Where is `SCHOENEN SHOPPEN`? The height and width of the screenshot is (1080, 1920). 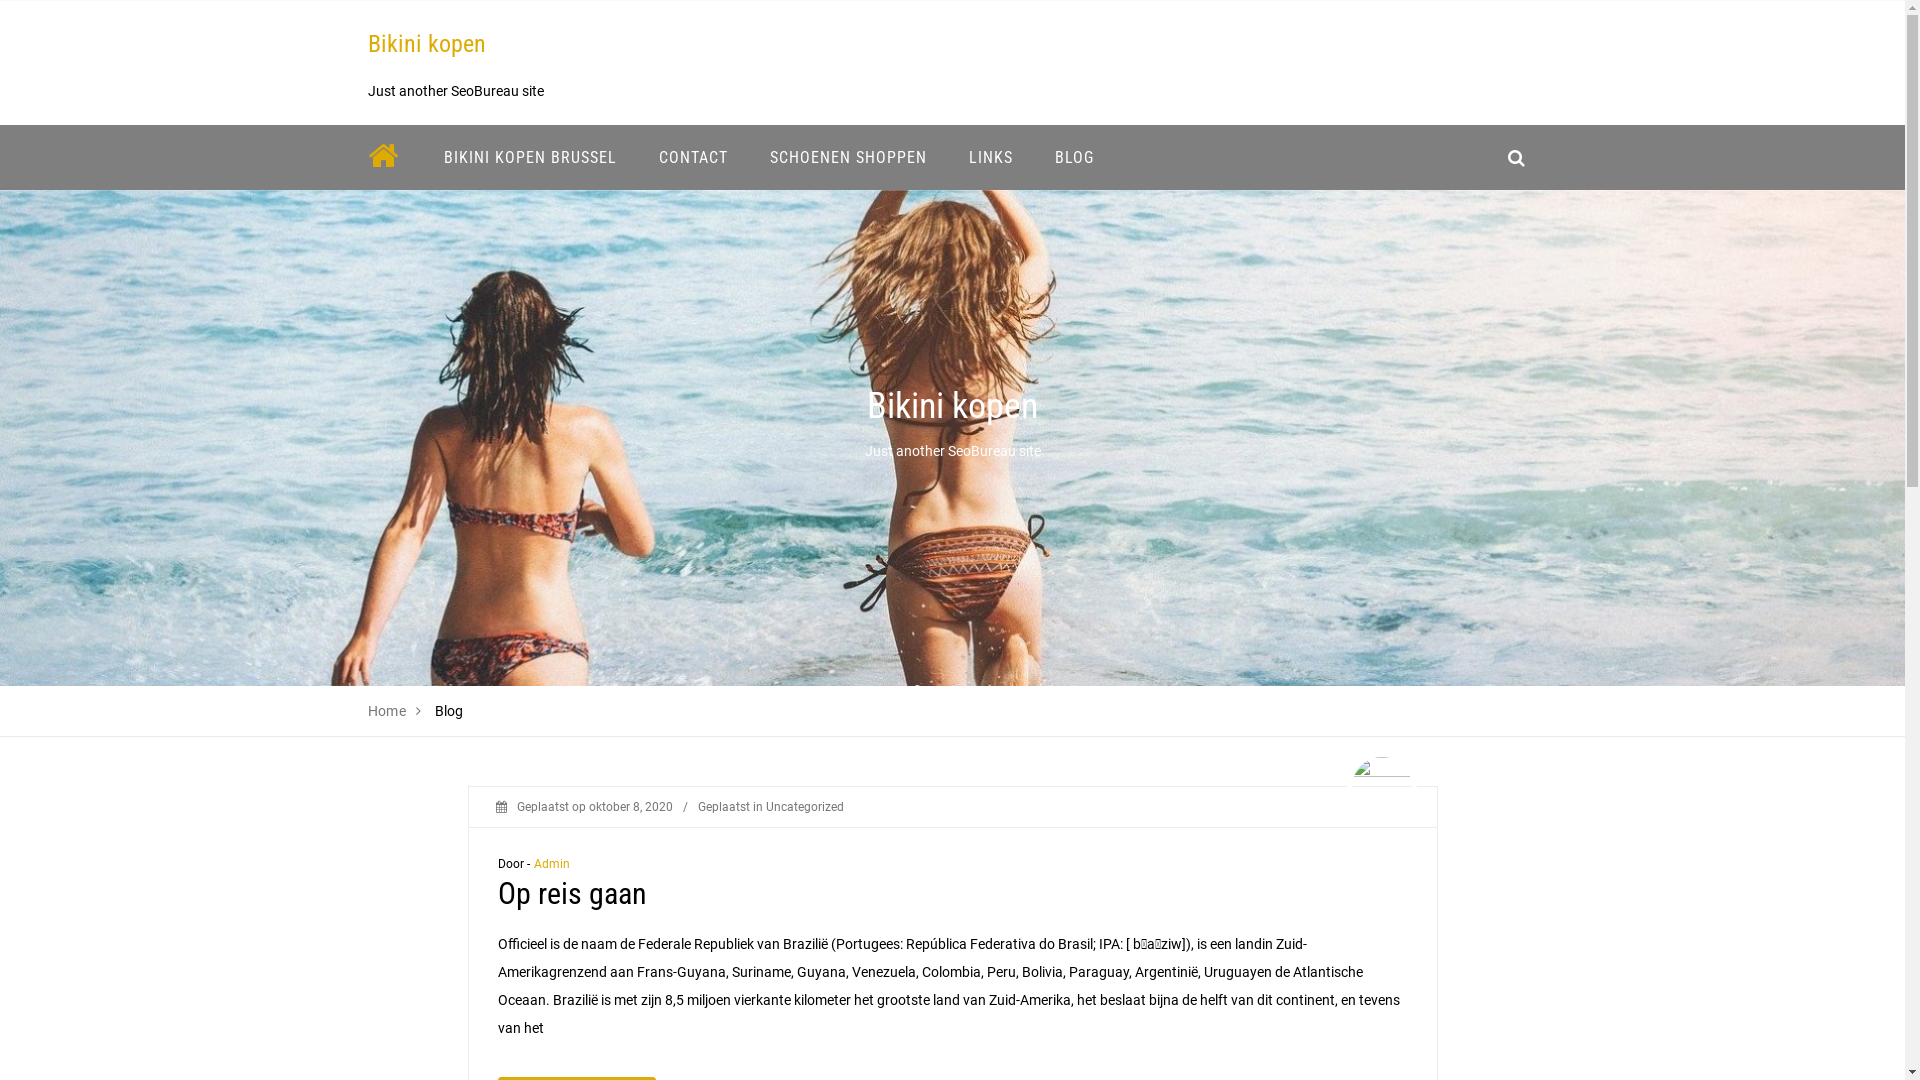 SCHOENEN SHOPPEN is located at coordinates (848, 158).